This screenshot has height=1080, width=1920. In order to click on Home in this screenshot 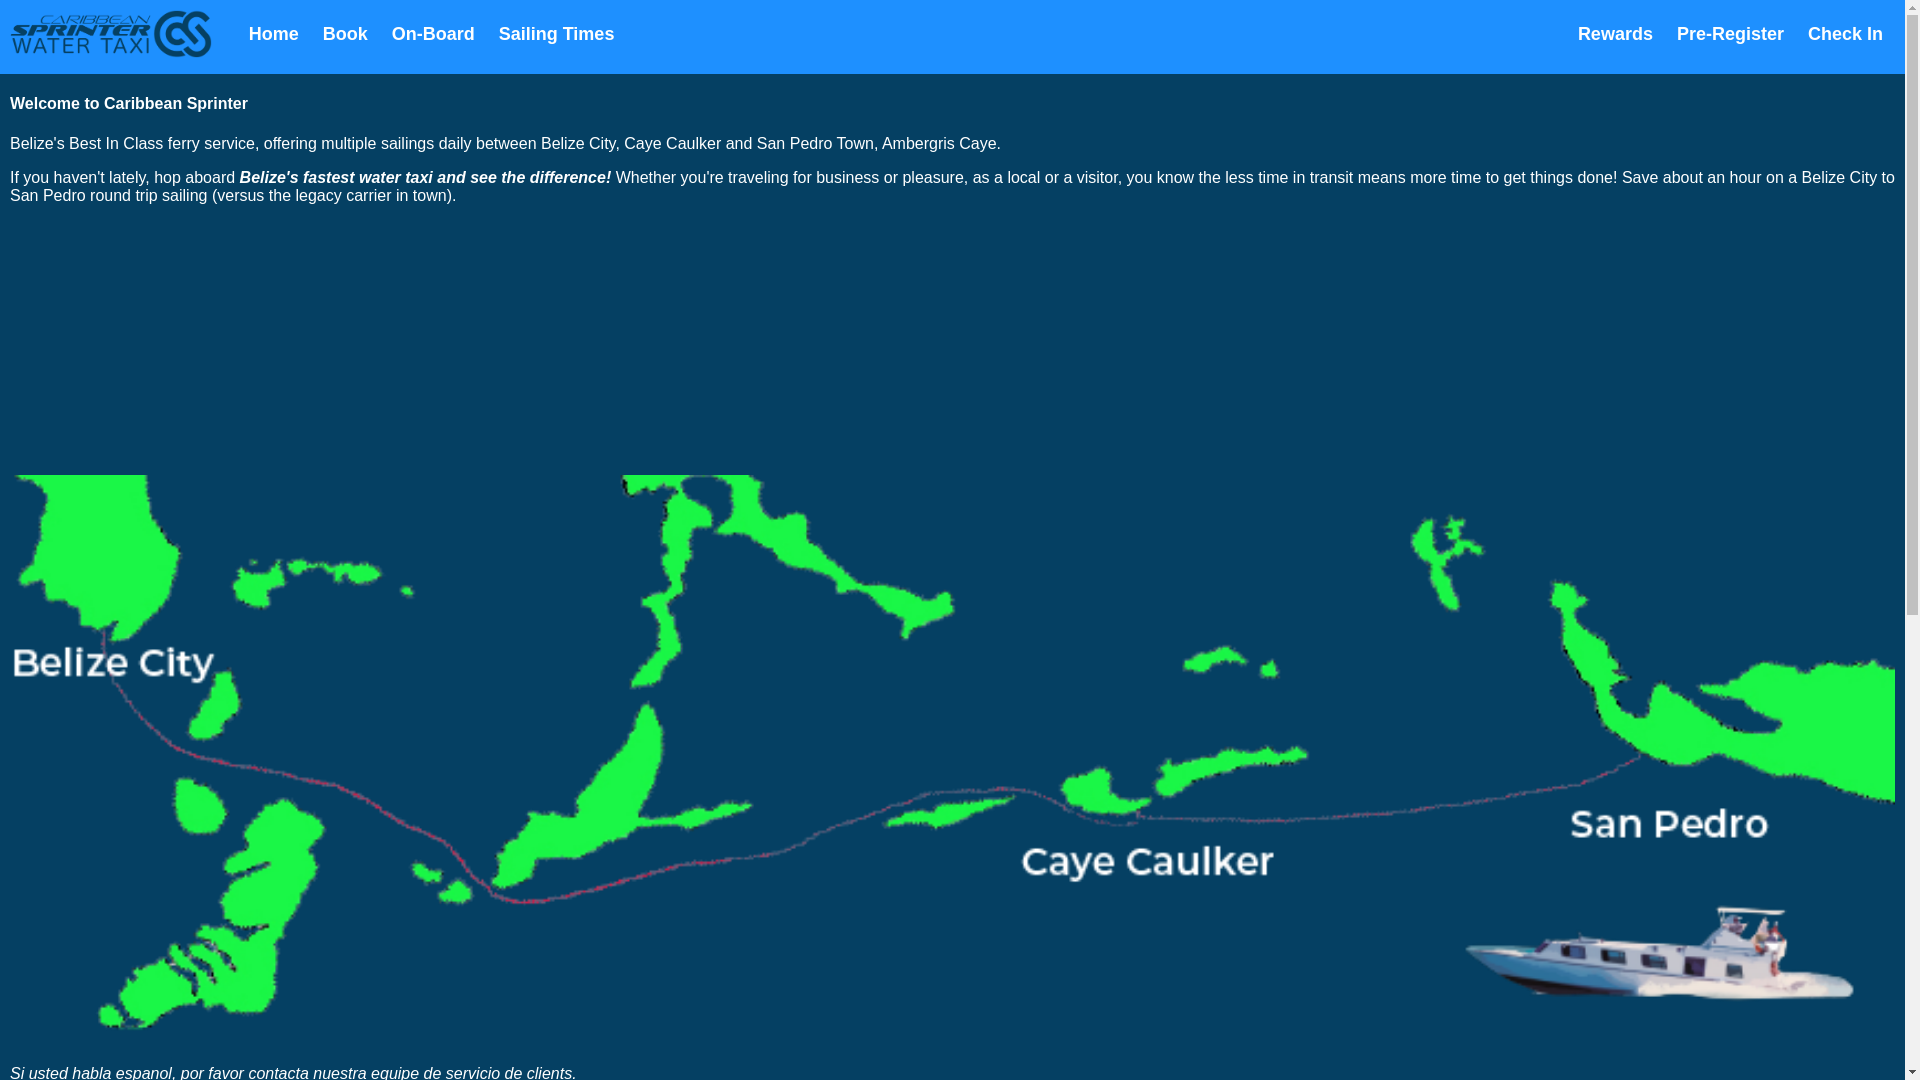, I will do `click(274, 34)`.